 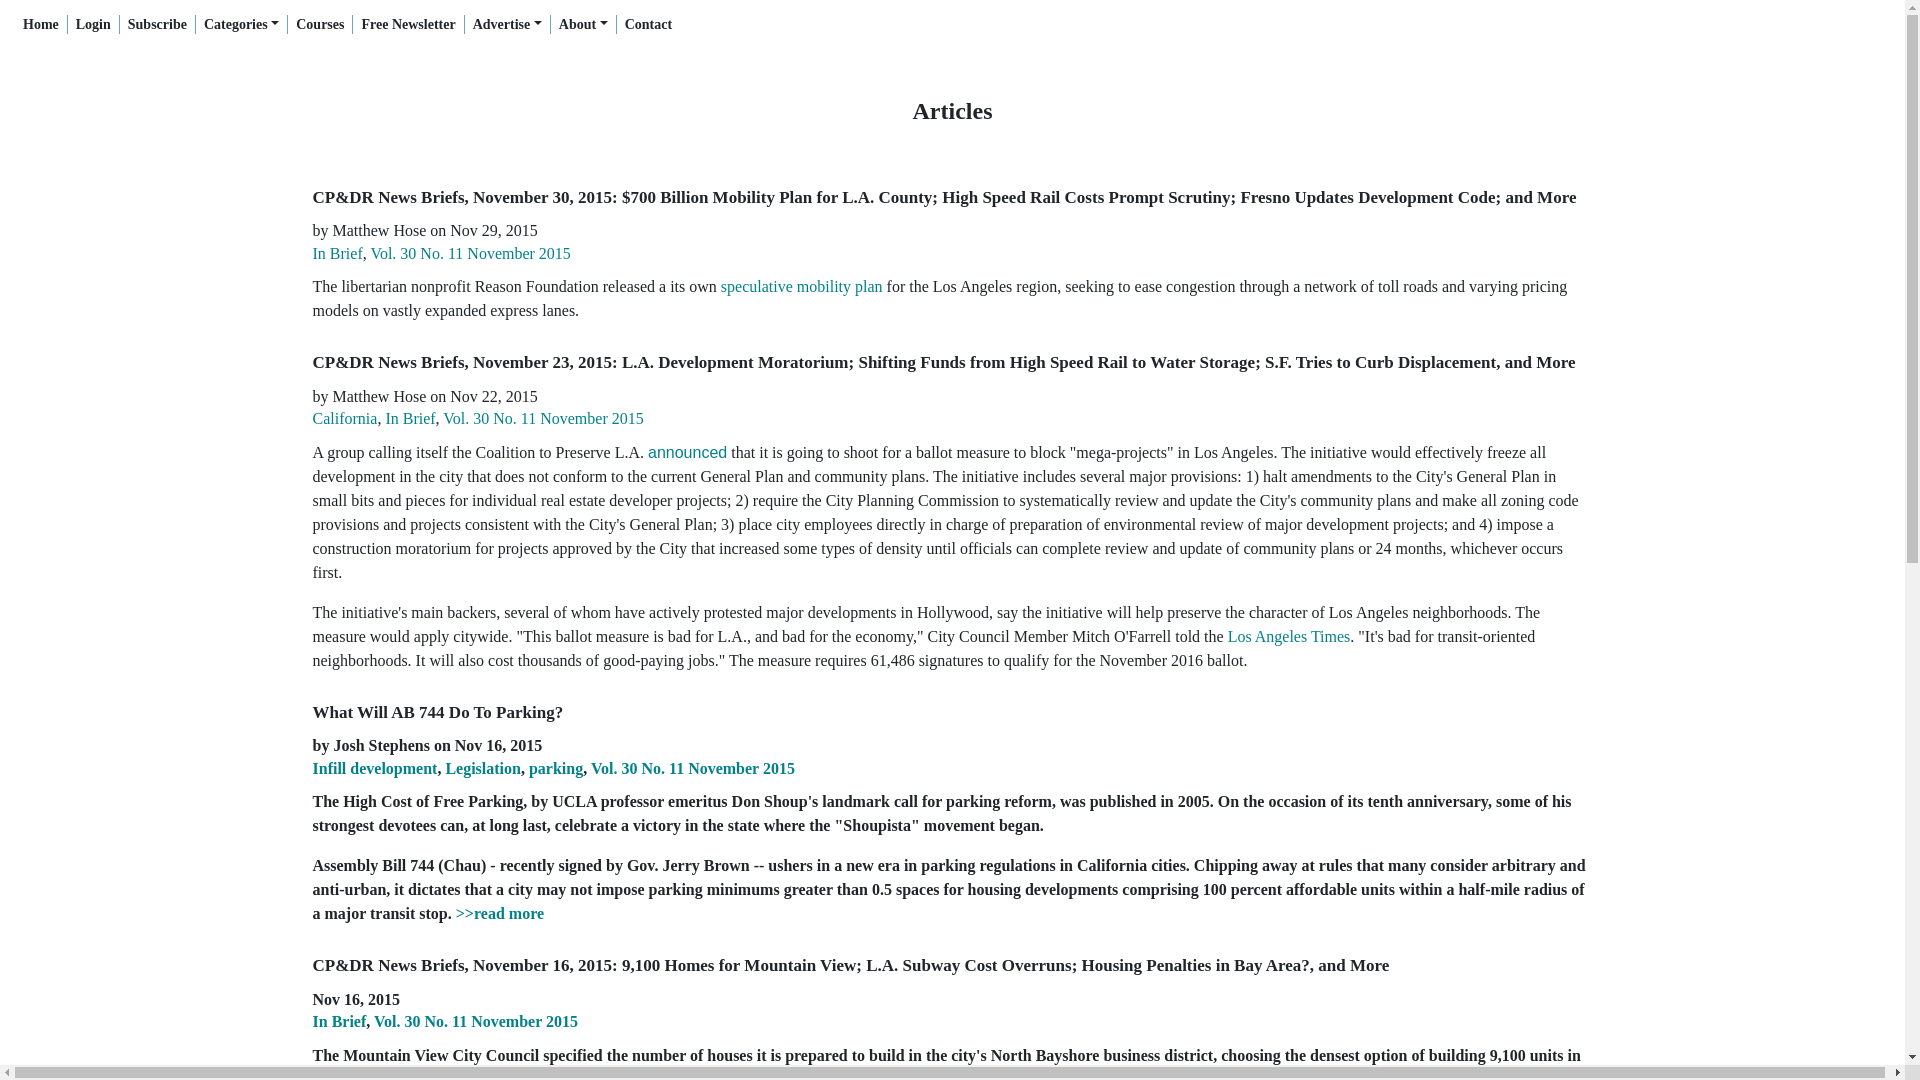 I want to click on In Brief, so click(x=336, y=254).